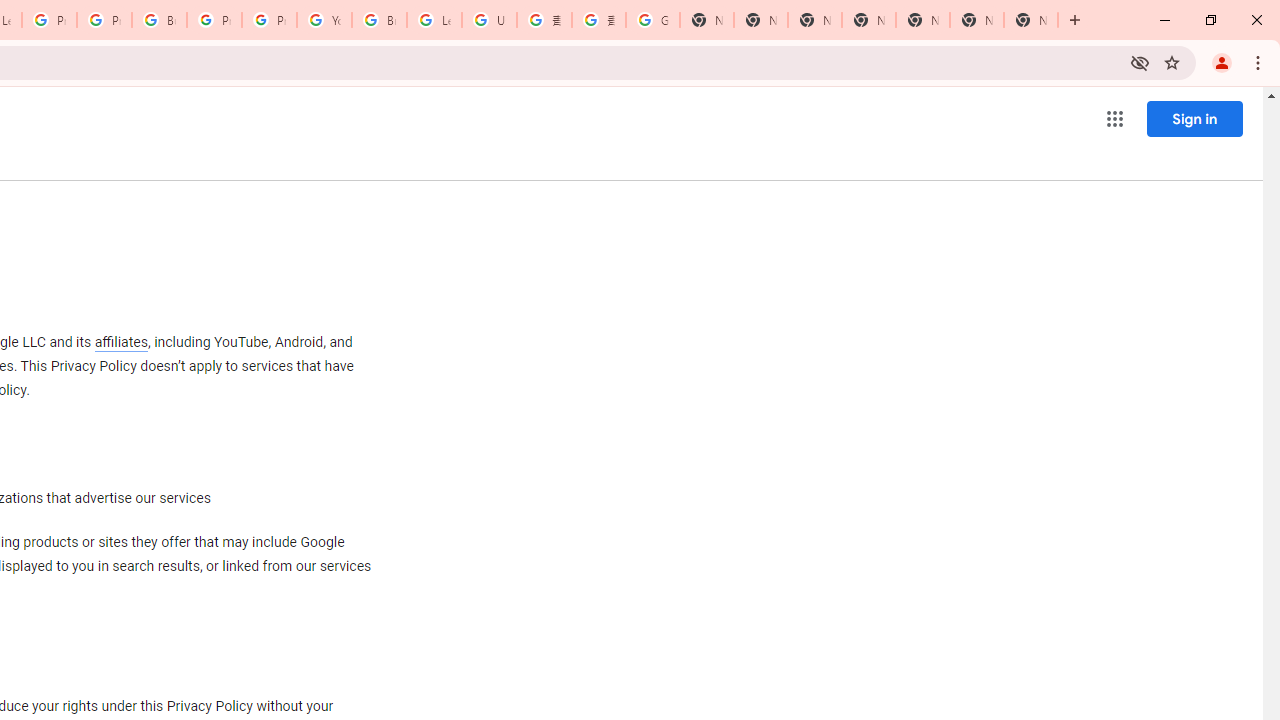 This screenshot has width=1280, height=720. I want to click on Google Images, so click(652, 20).